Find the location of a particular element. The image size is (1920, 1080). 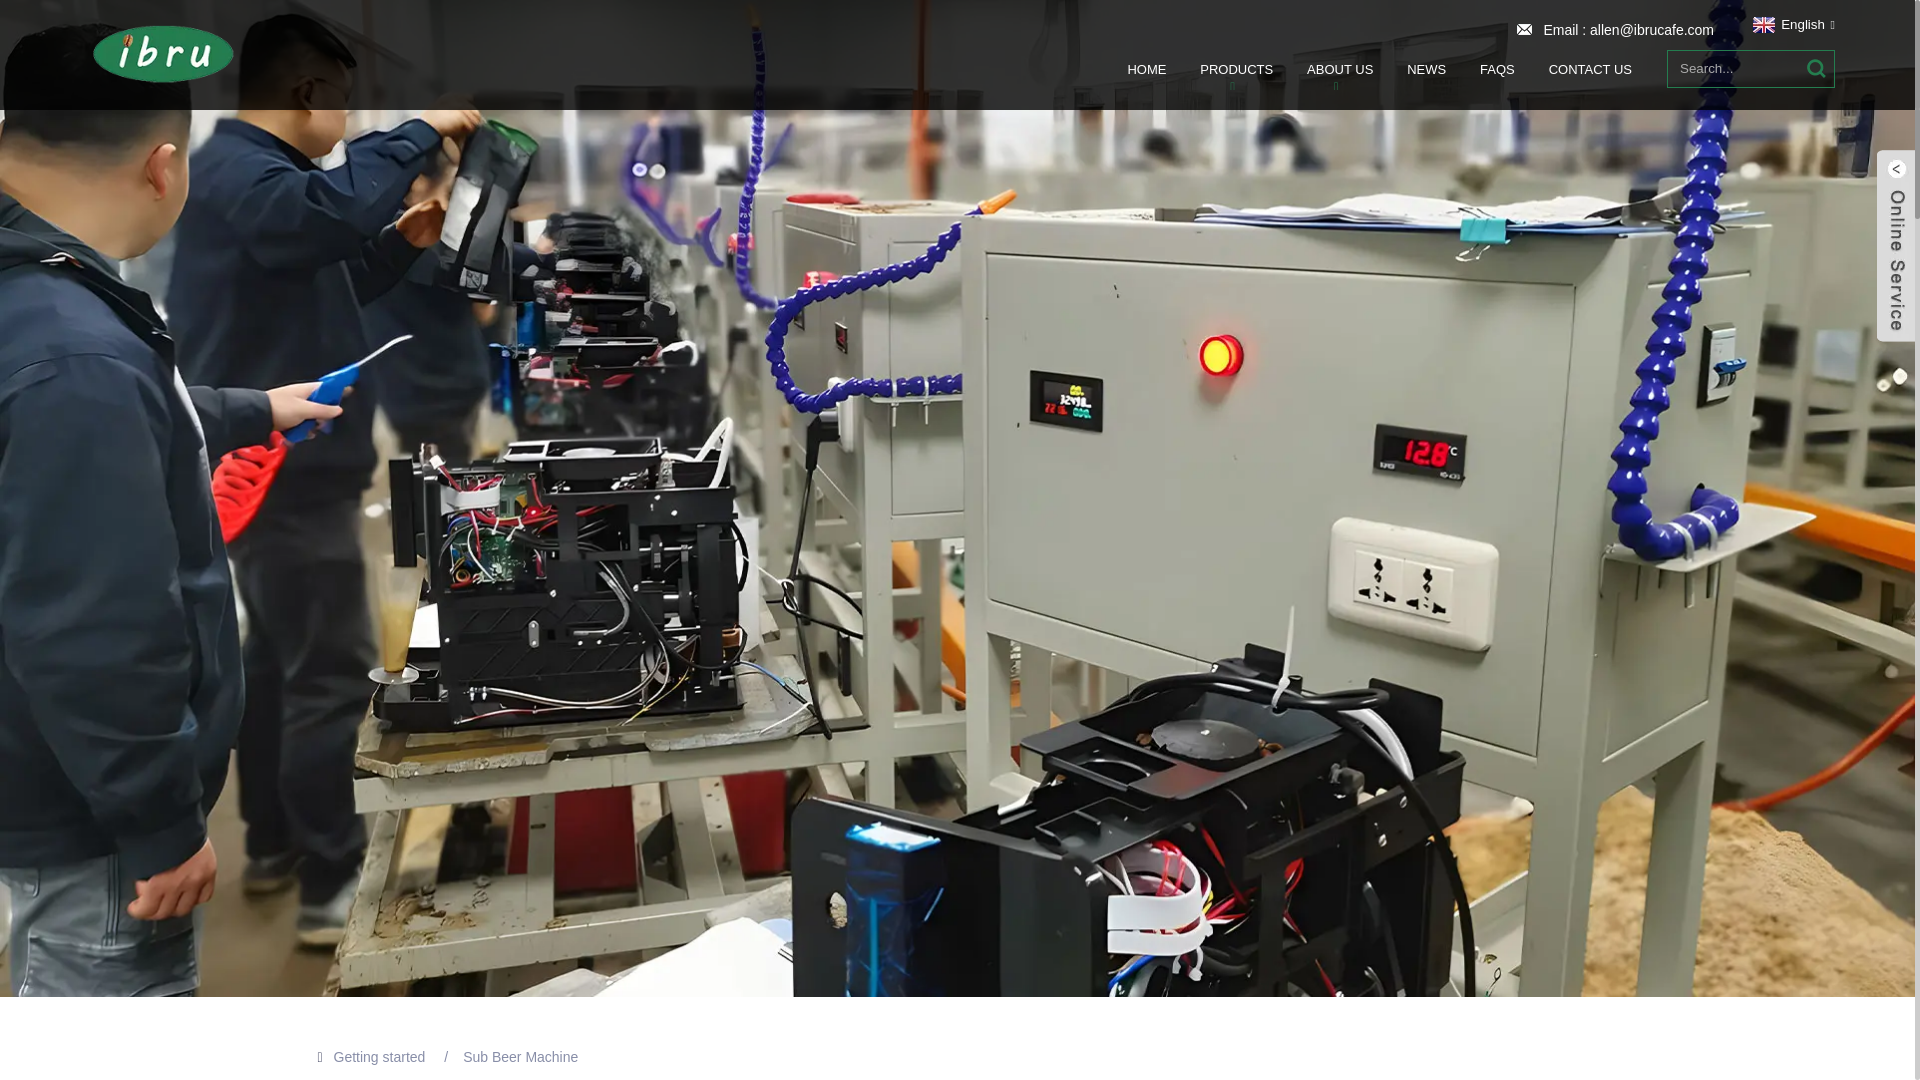

NEWS is located at coordinates (1426, 69).